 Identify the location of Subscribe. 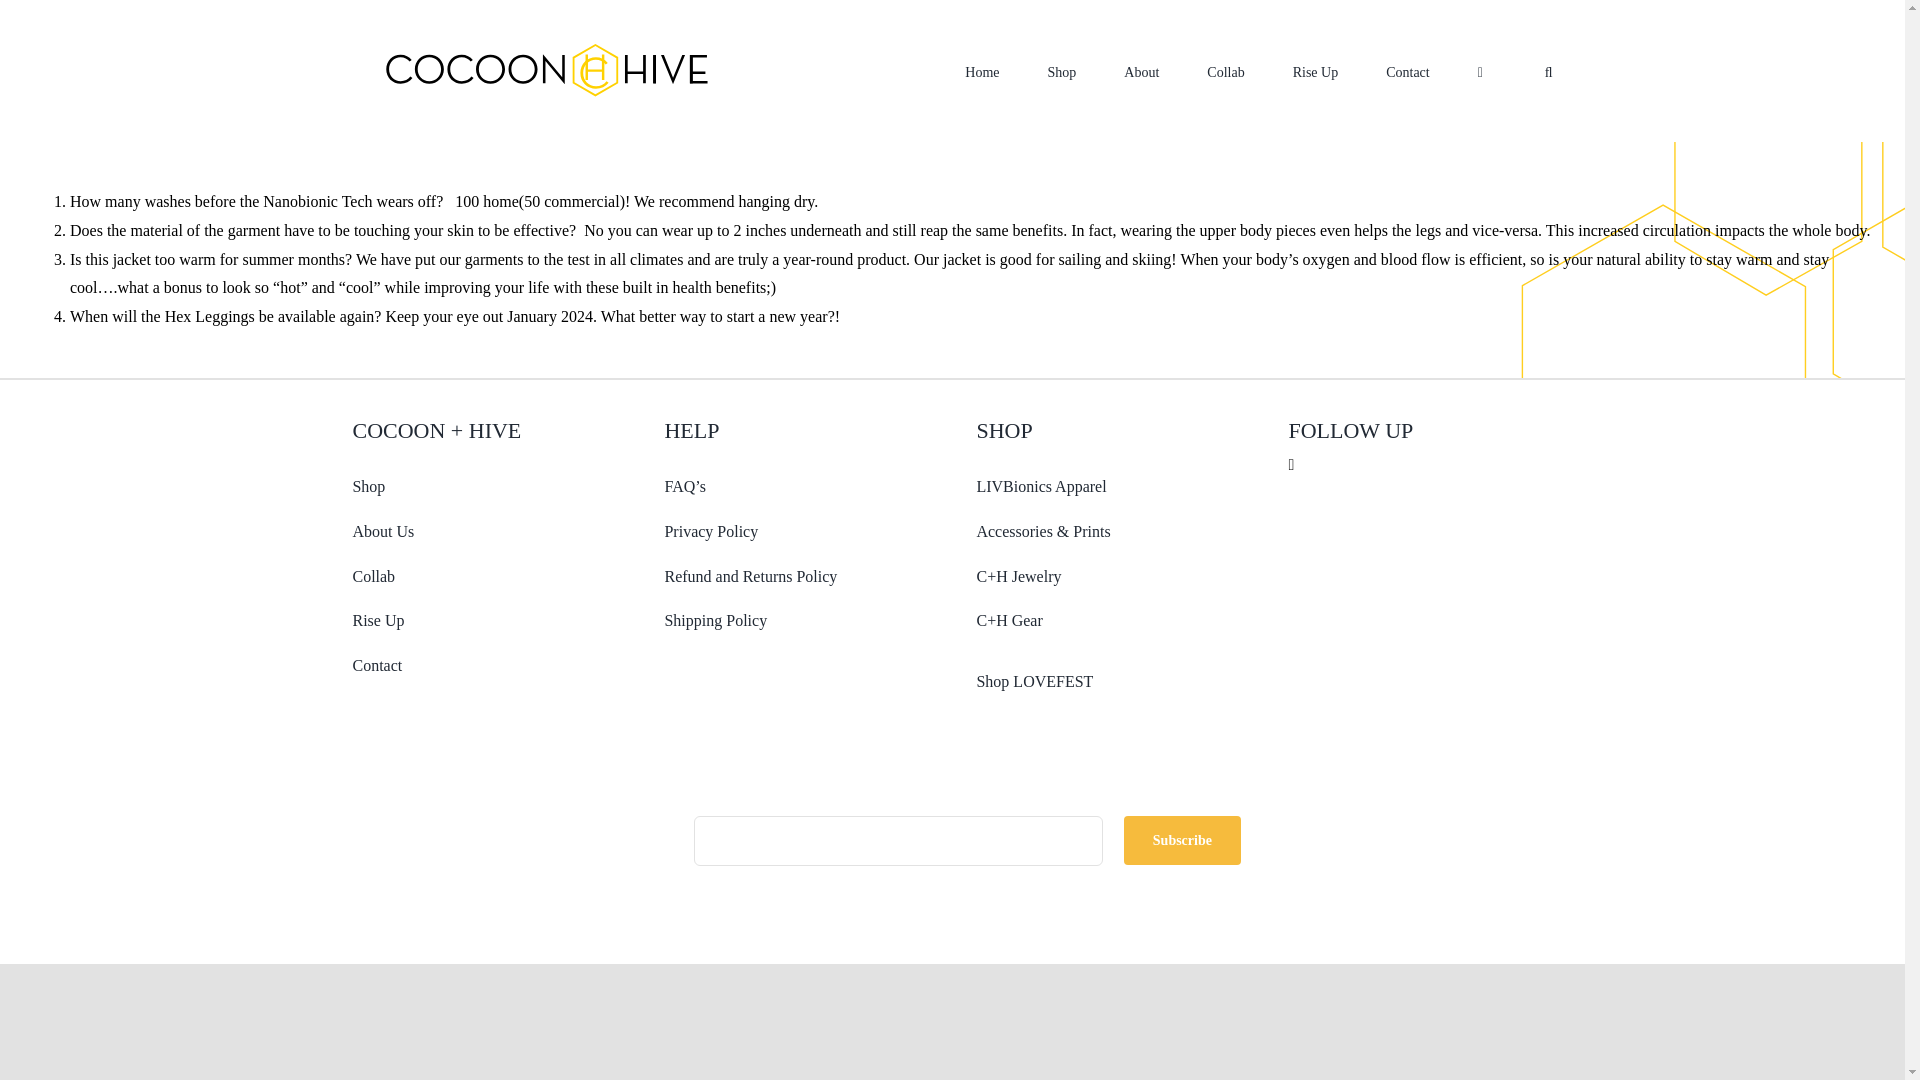
(952, 856).